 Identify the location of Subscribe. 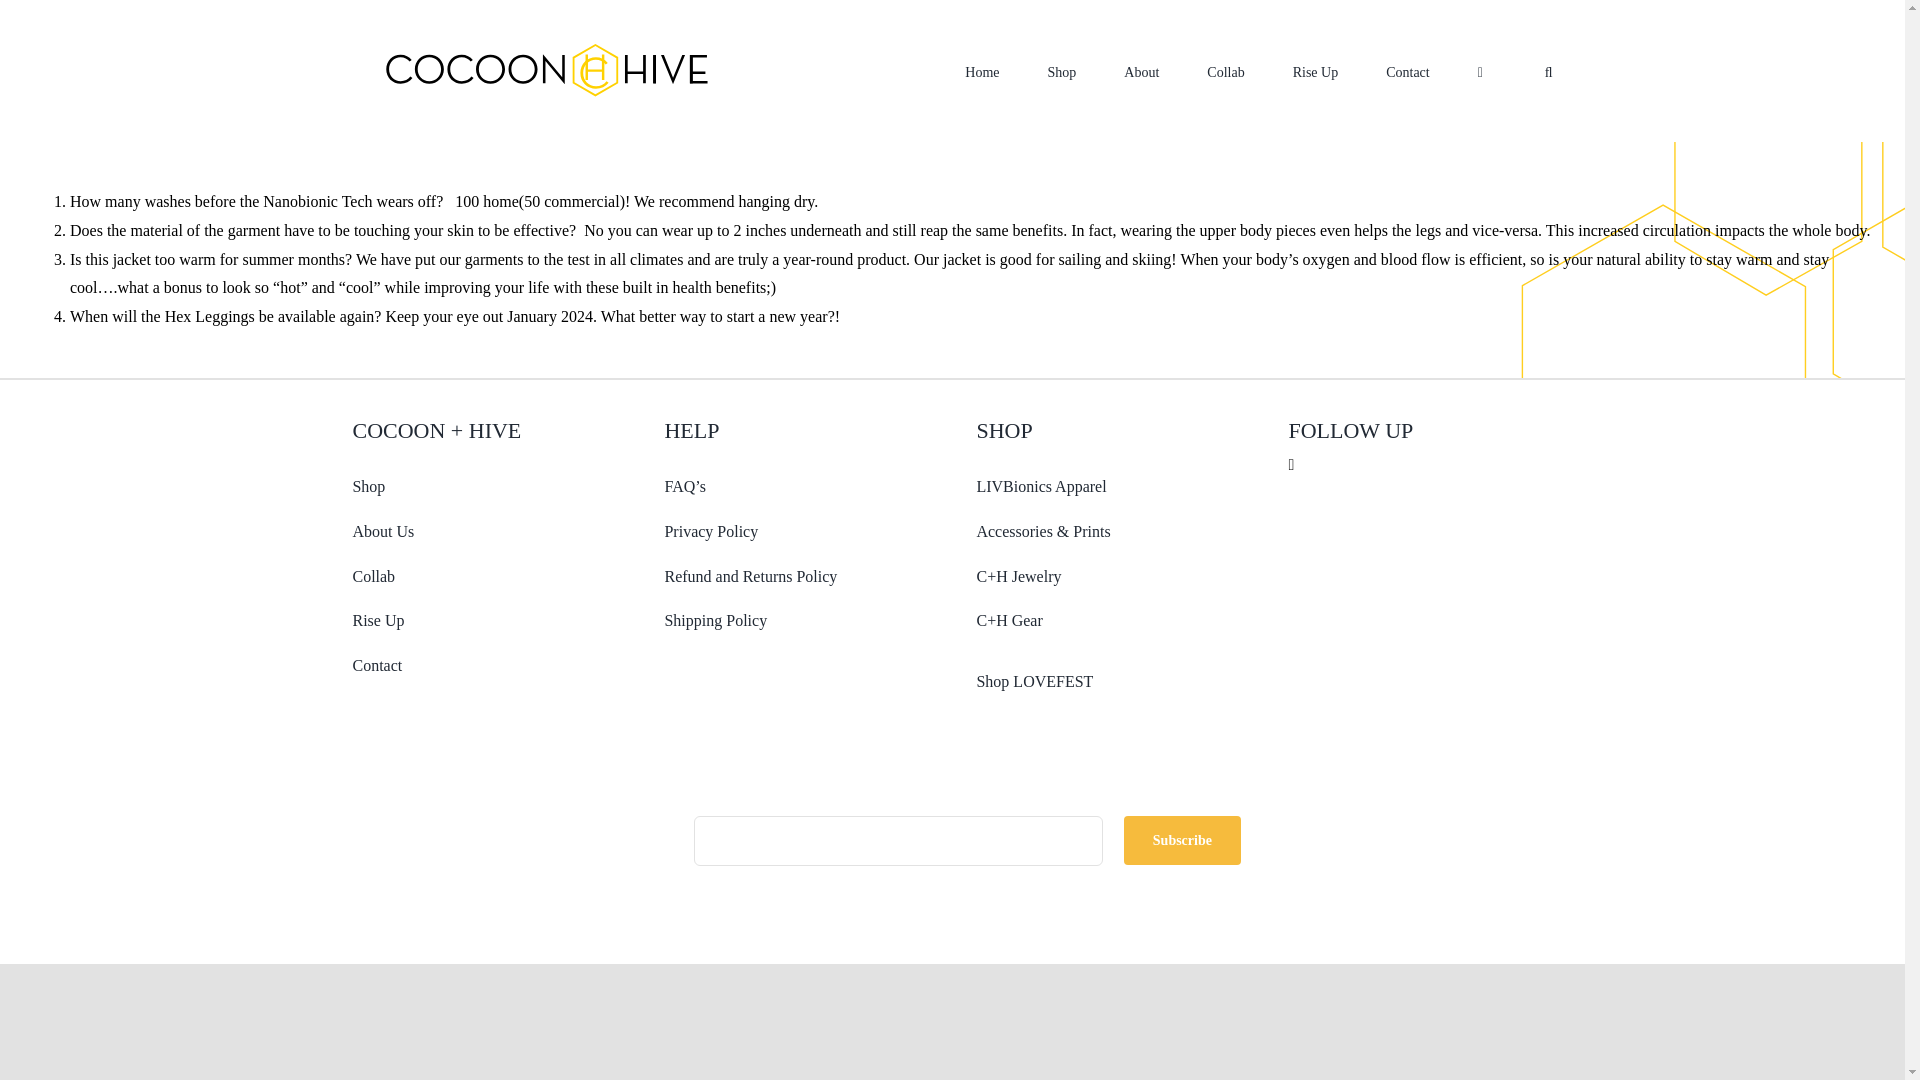
(952, 856).